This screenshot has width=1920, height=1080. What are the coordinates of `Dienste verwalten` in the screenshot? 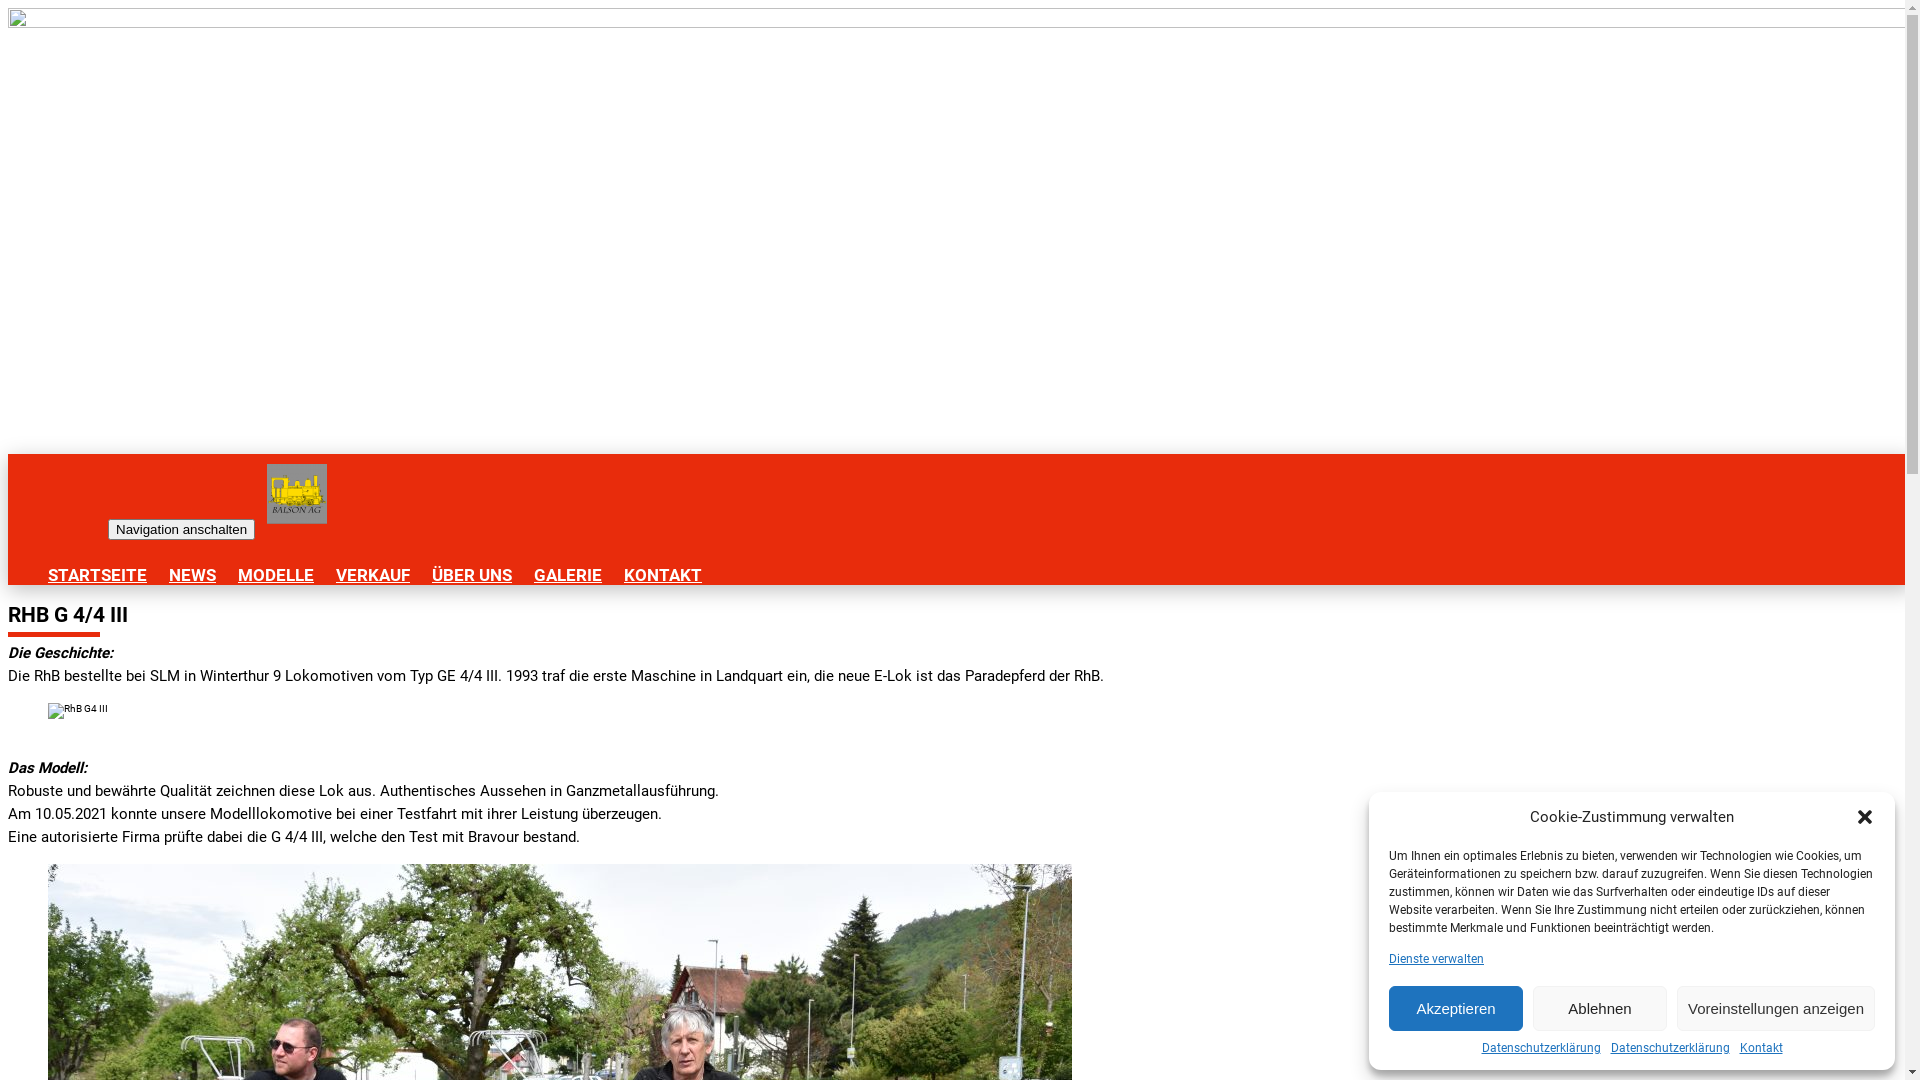 It's located at (1436, 959).